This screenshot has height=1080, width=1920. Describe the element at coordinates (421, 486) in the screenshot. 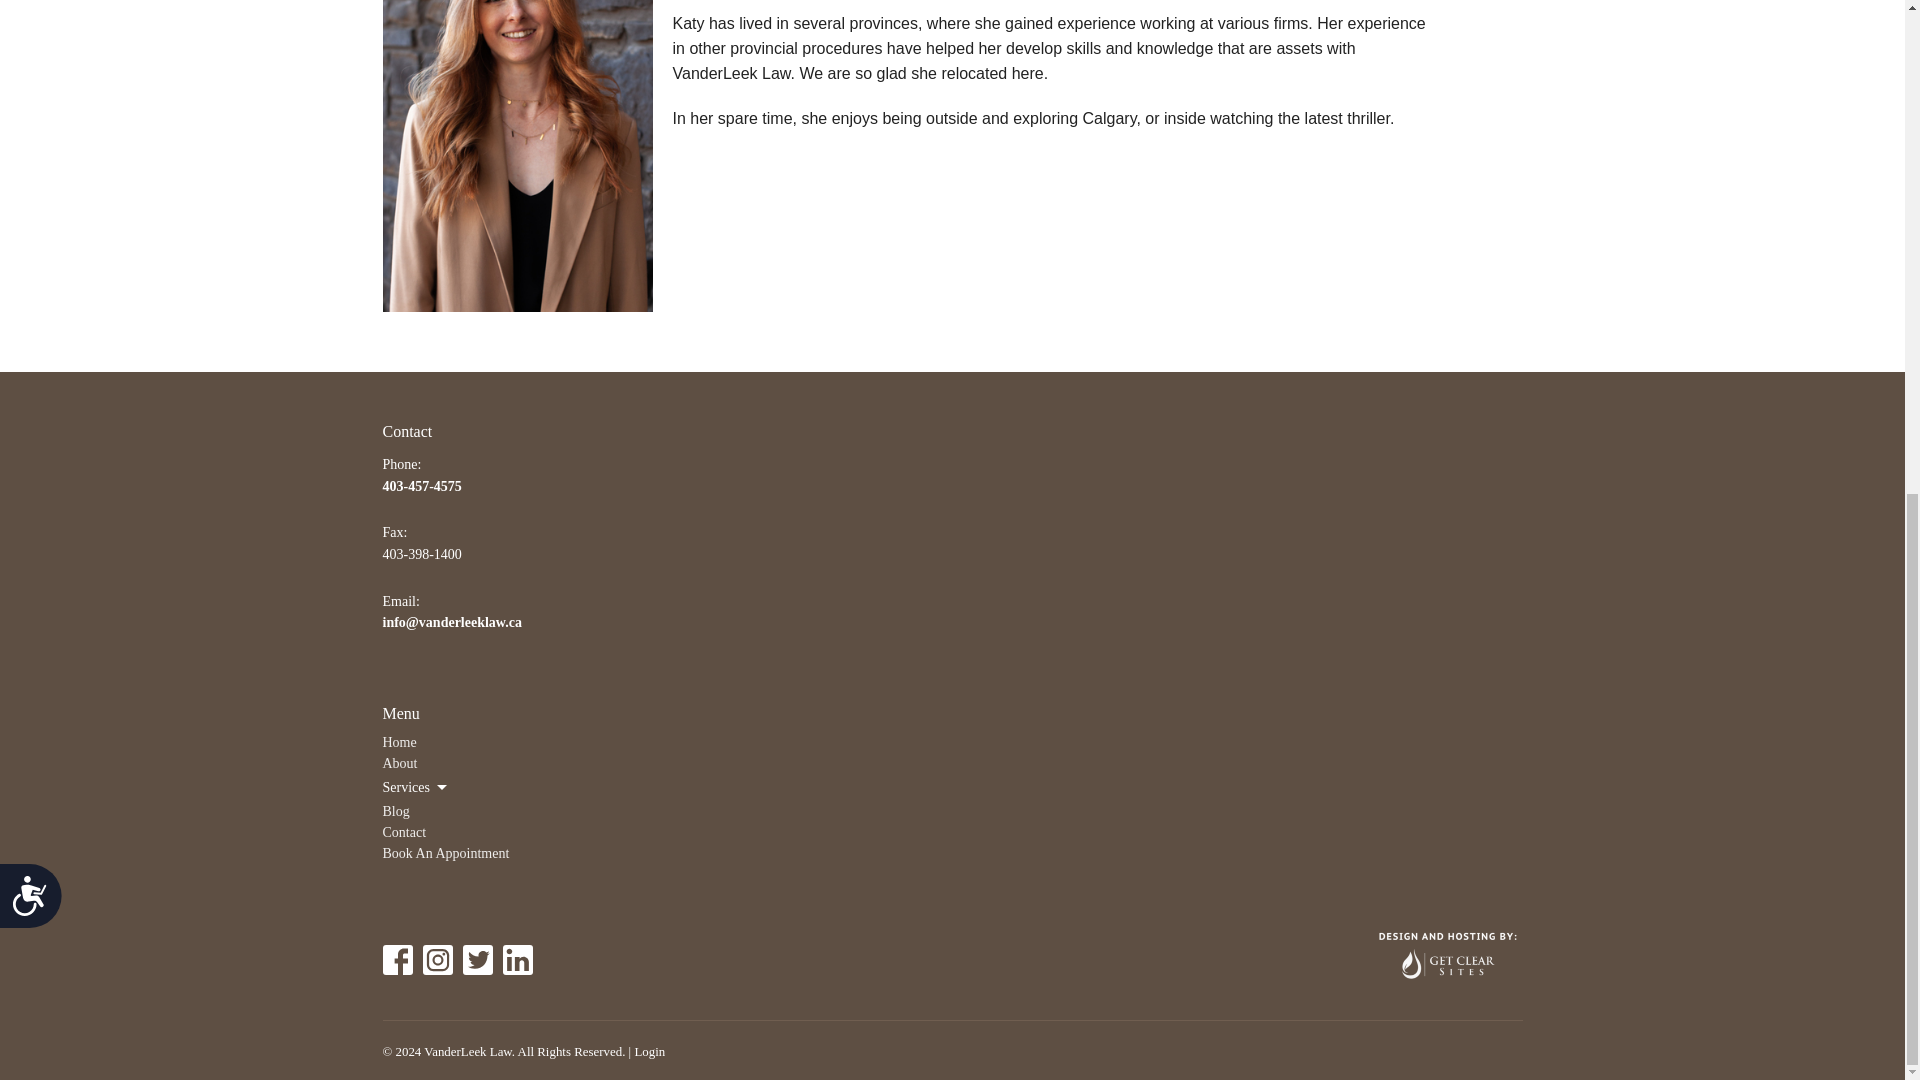

I see `403-457-4575` at that location.